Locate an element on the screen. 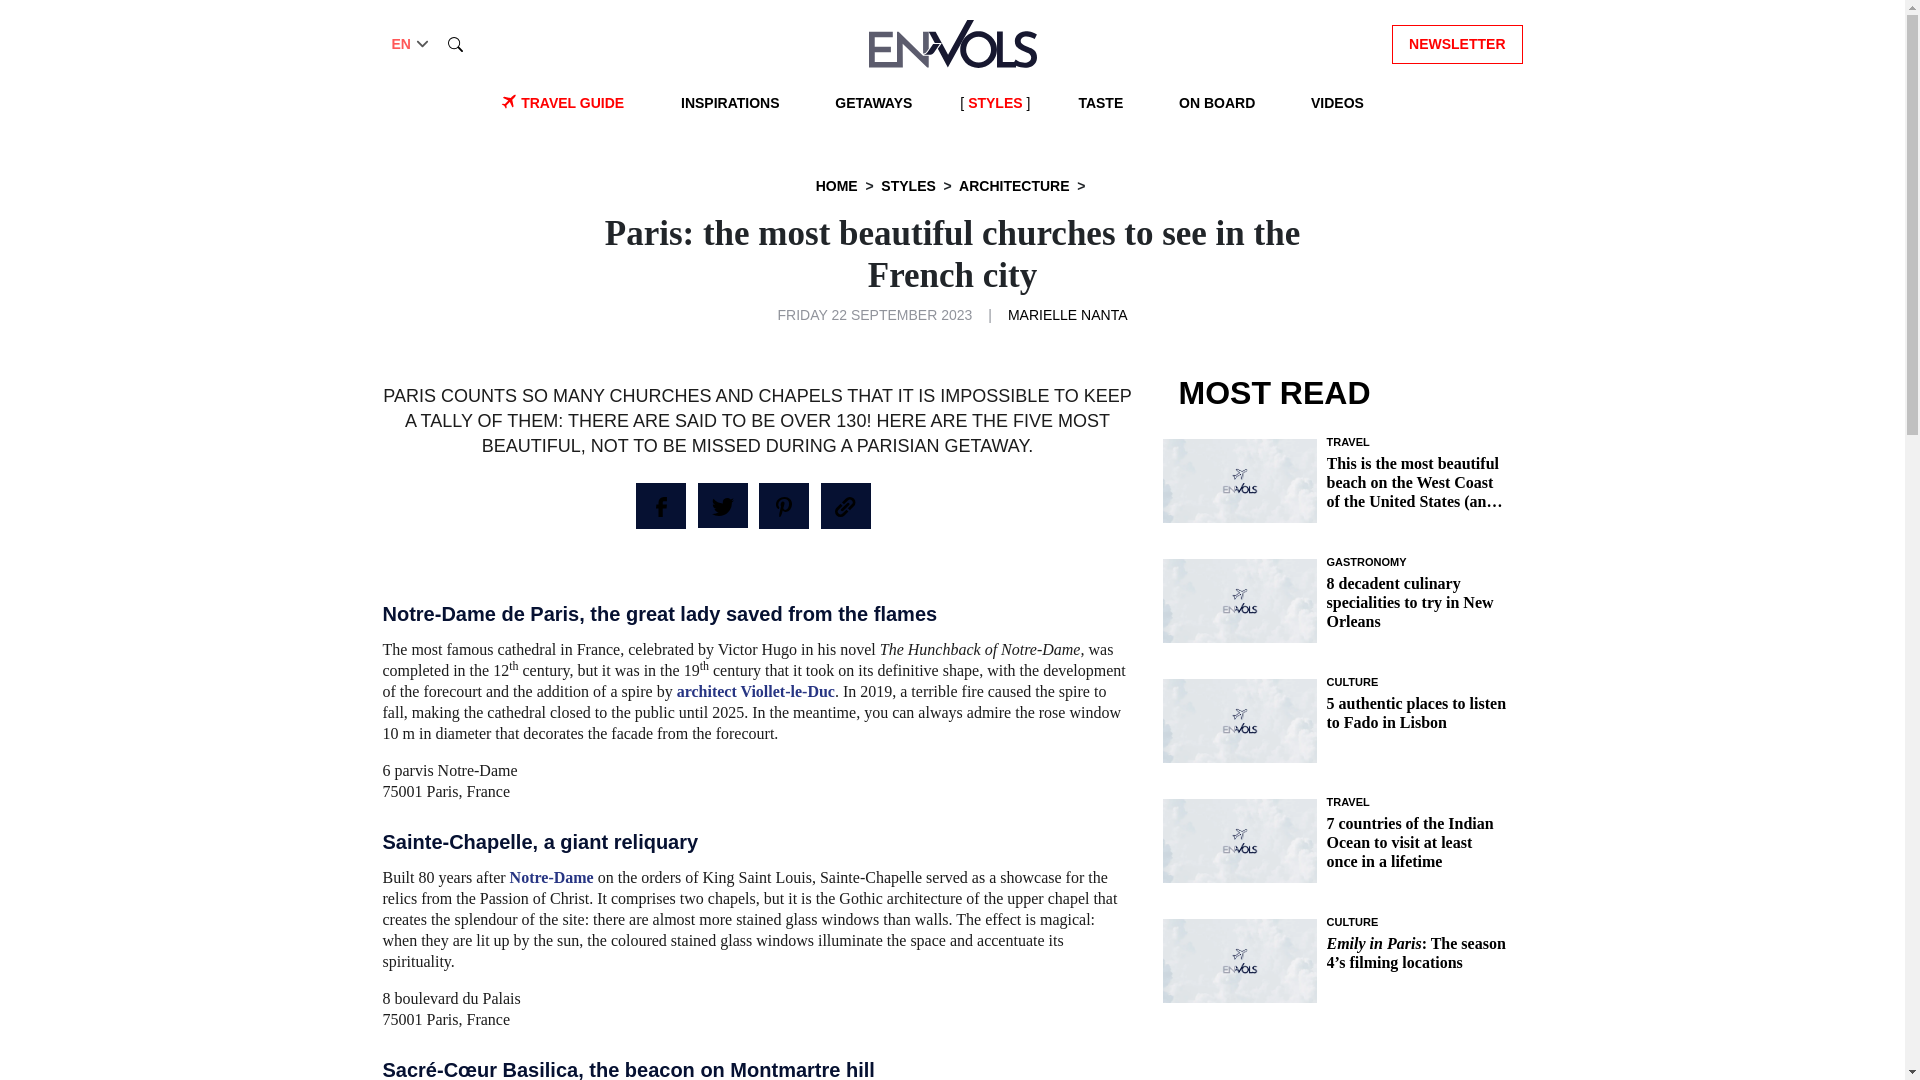 The width and height of the screenshot is (1920, 1080). NEWSLETTER is located at coordinates (1457, 42).